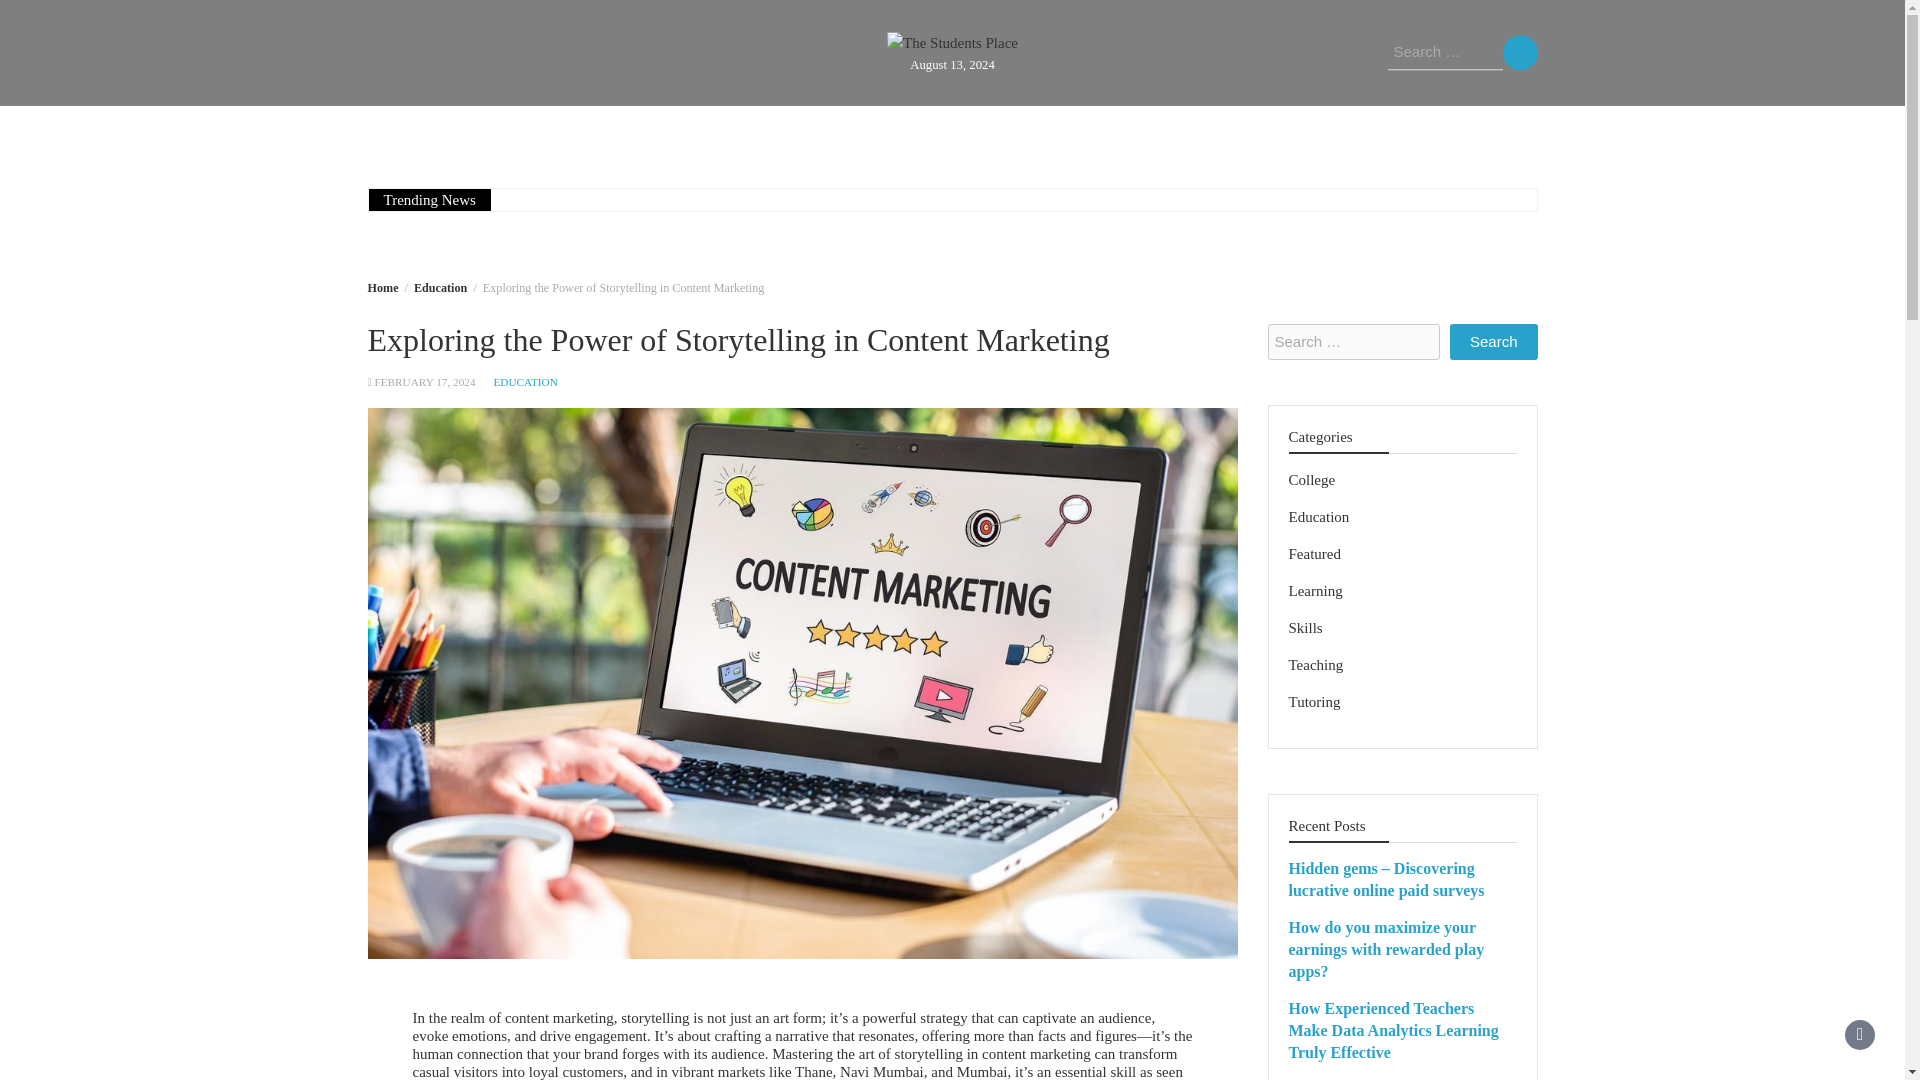 The height and width of the screenshot is (1080, 1920). Describe the element at coordinates (1493, 342) in the screenshot. I see `Search` at that location.